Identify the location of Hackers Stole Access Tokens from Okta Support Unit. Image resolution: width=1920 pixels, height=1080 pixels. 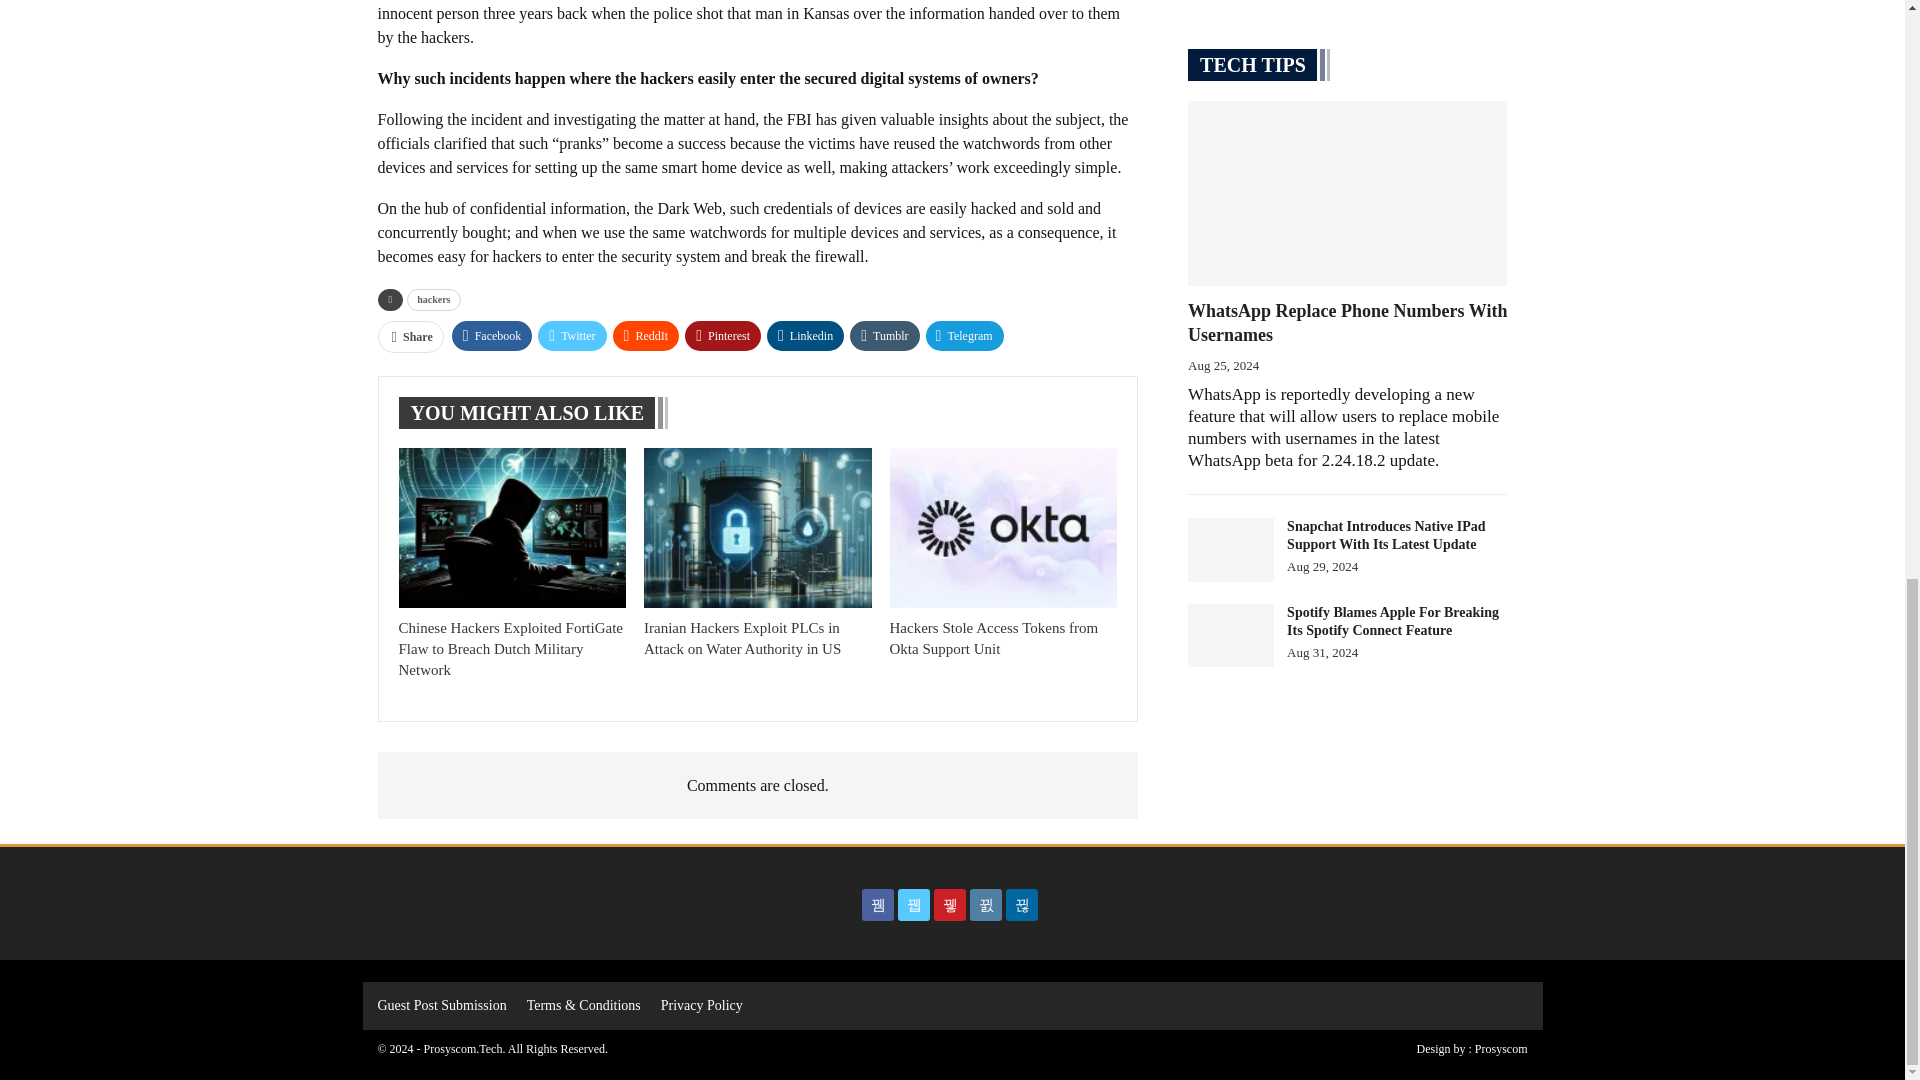
(994, 638).